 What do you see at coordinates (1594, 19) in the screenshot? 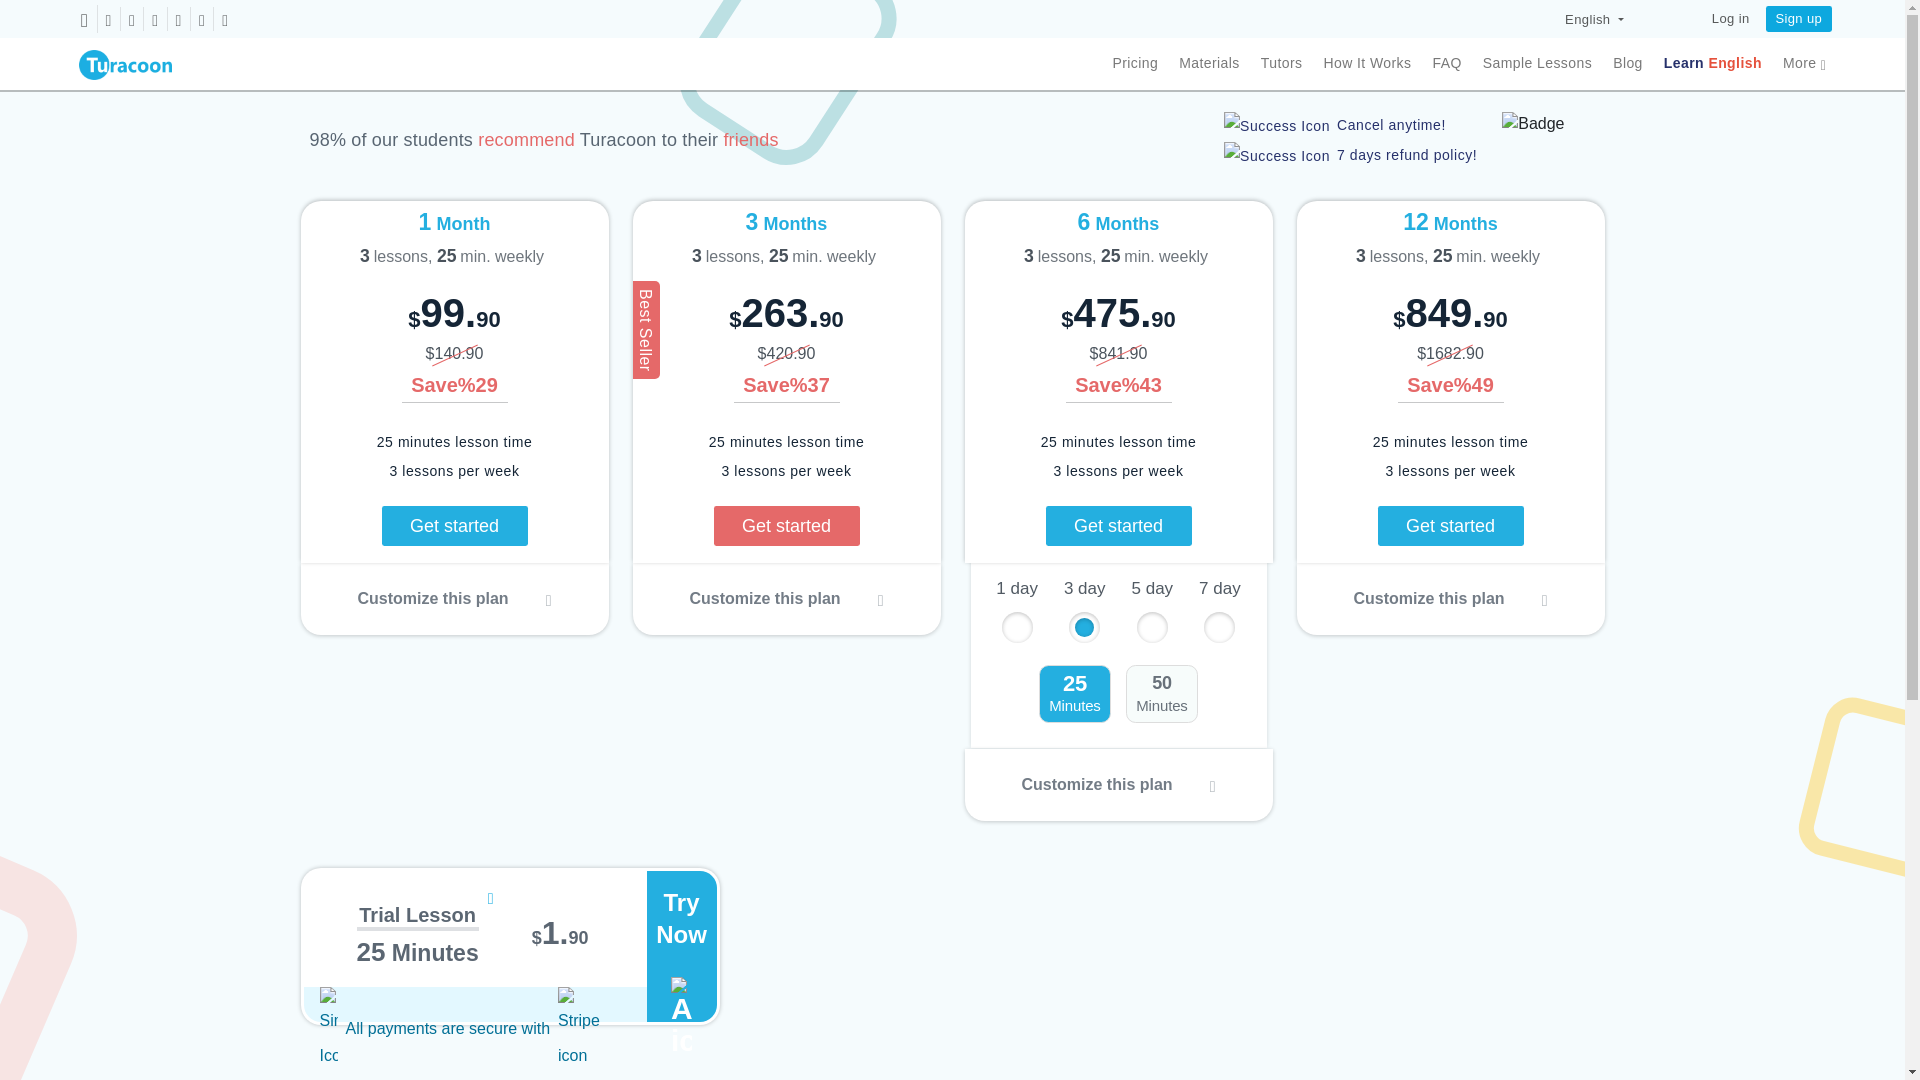
I see `English` at bounding box center [1594, 19].